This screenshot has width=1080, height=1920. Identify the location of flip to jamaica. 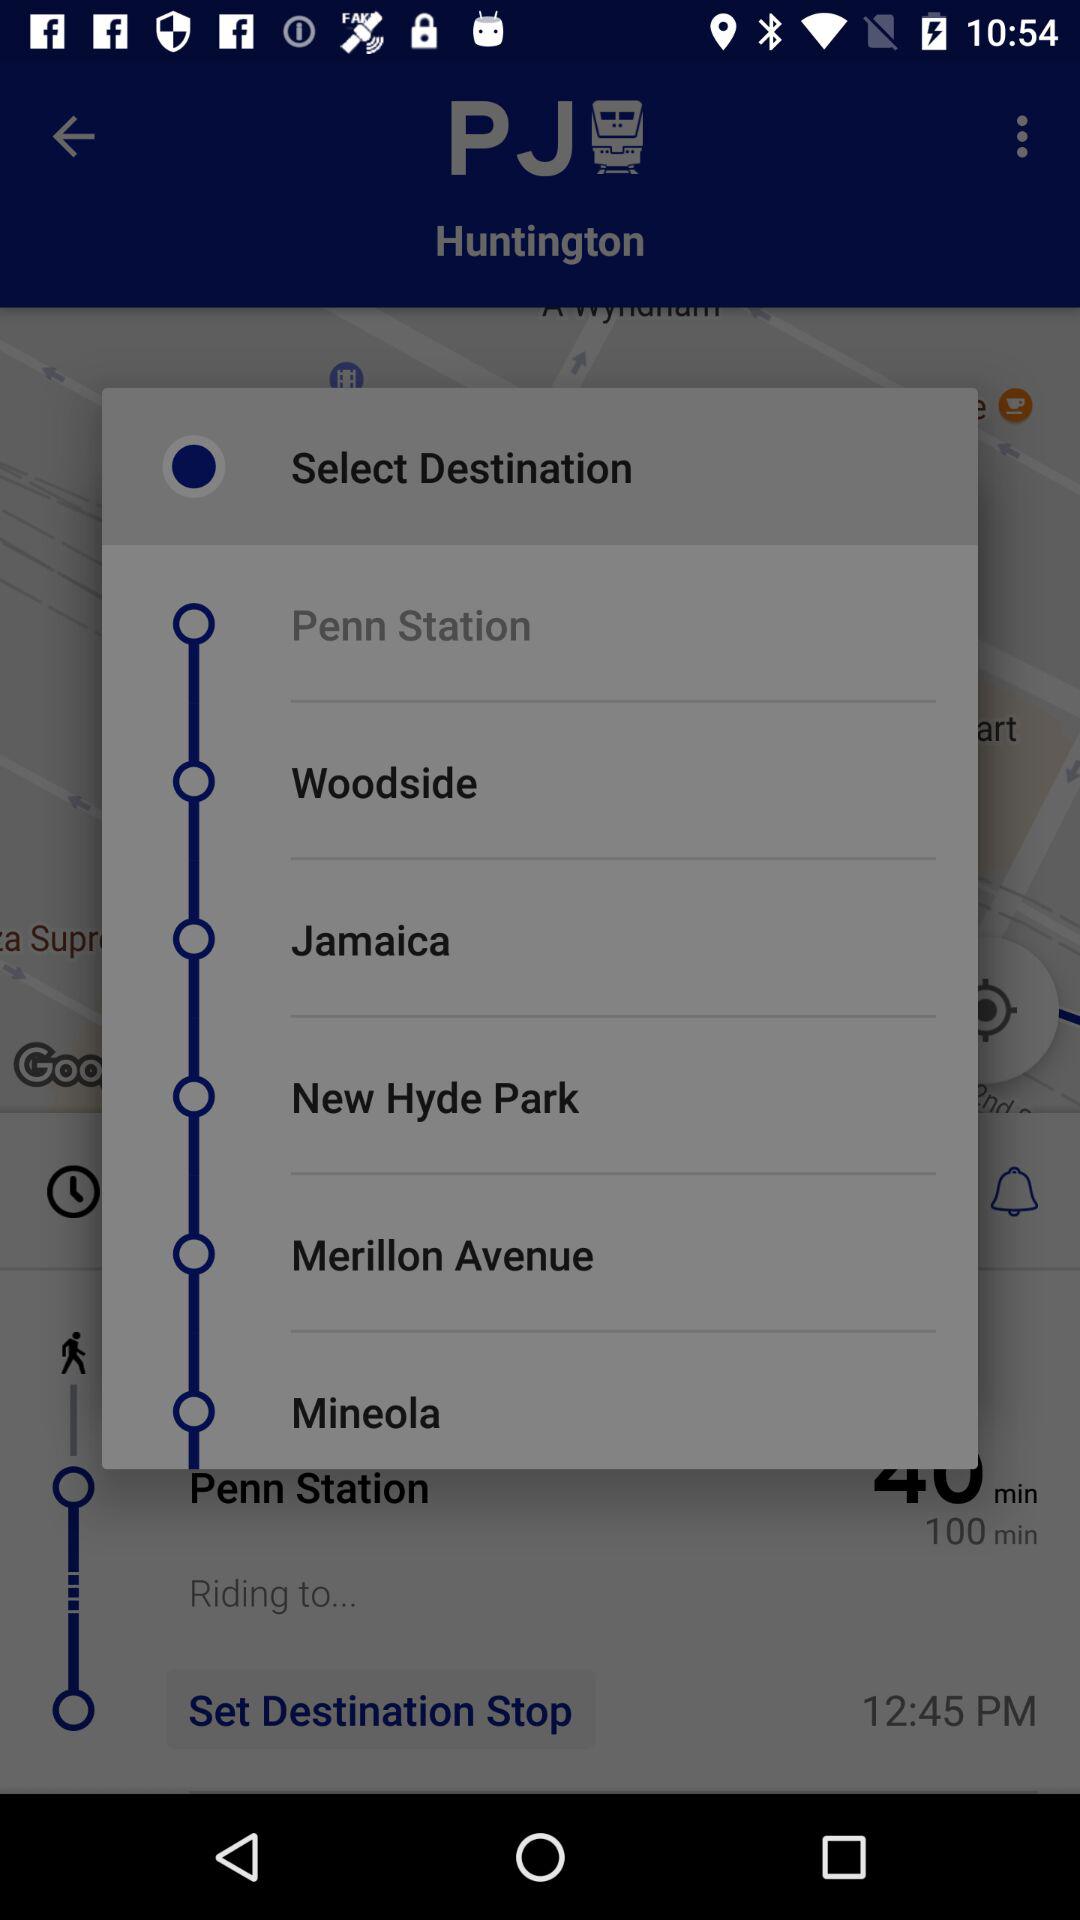
(370, 938).